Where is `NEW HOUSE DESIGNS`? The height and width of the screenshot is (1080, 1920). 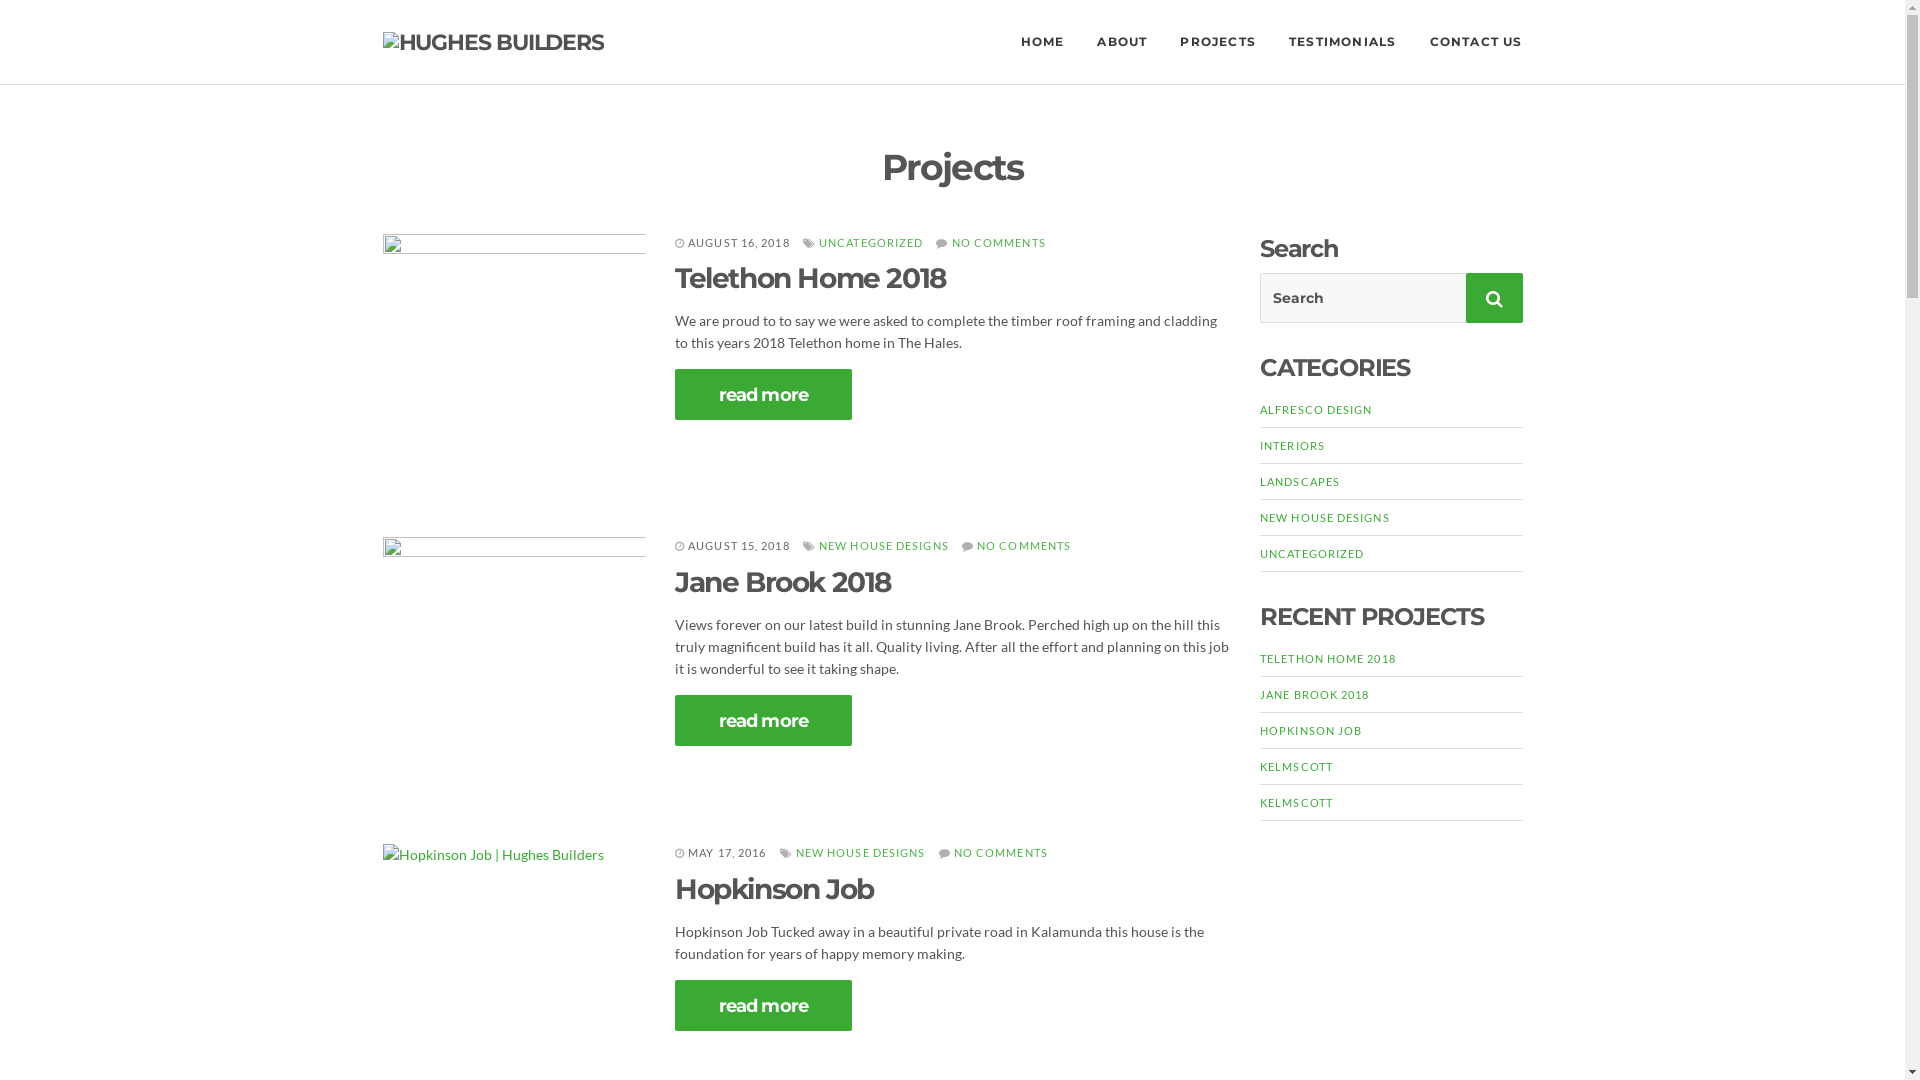
NEW HOUSE DESIGNS is located at coordinates (861, 852).